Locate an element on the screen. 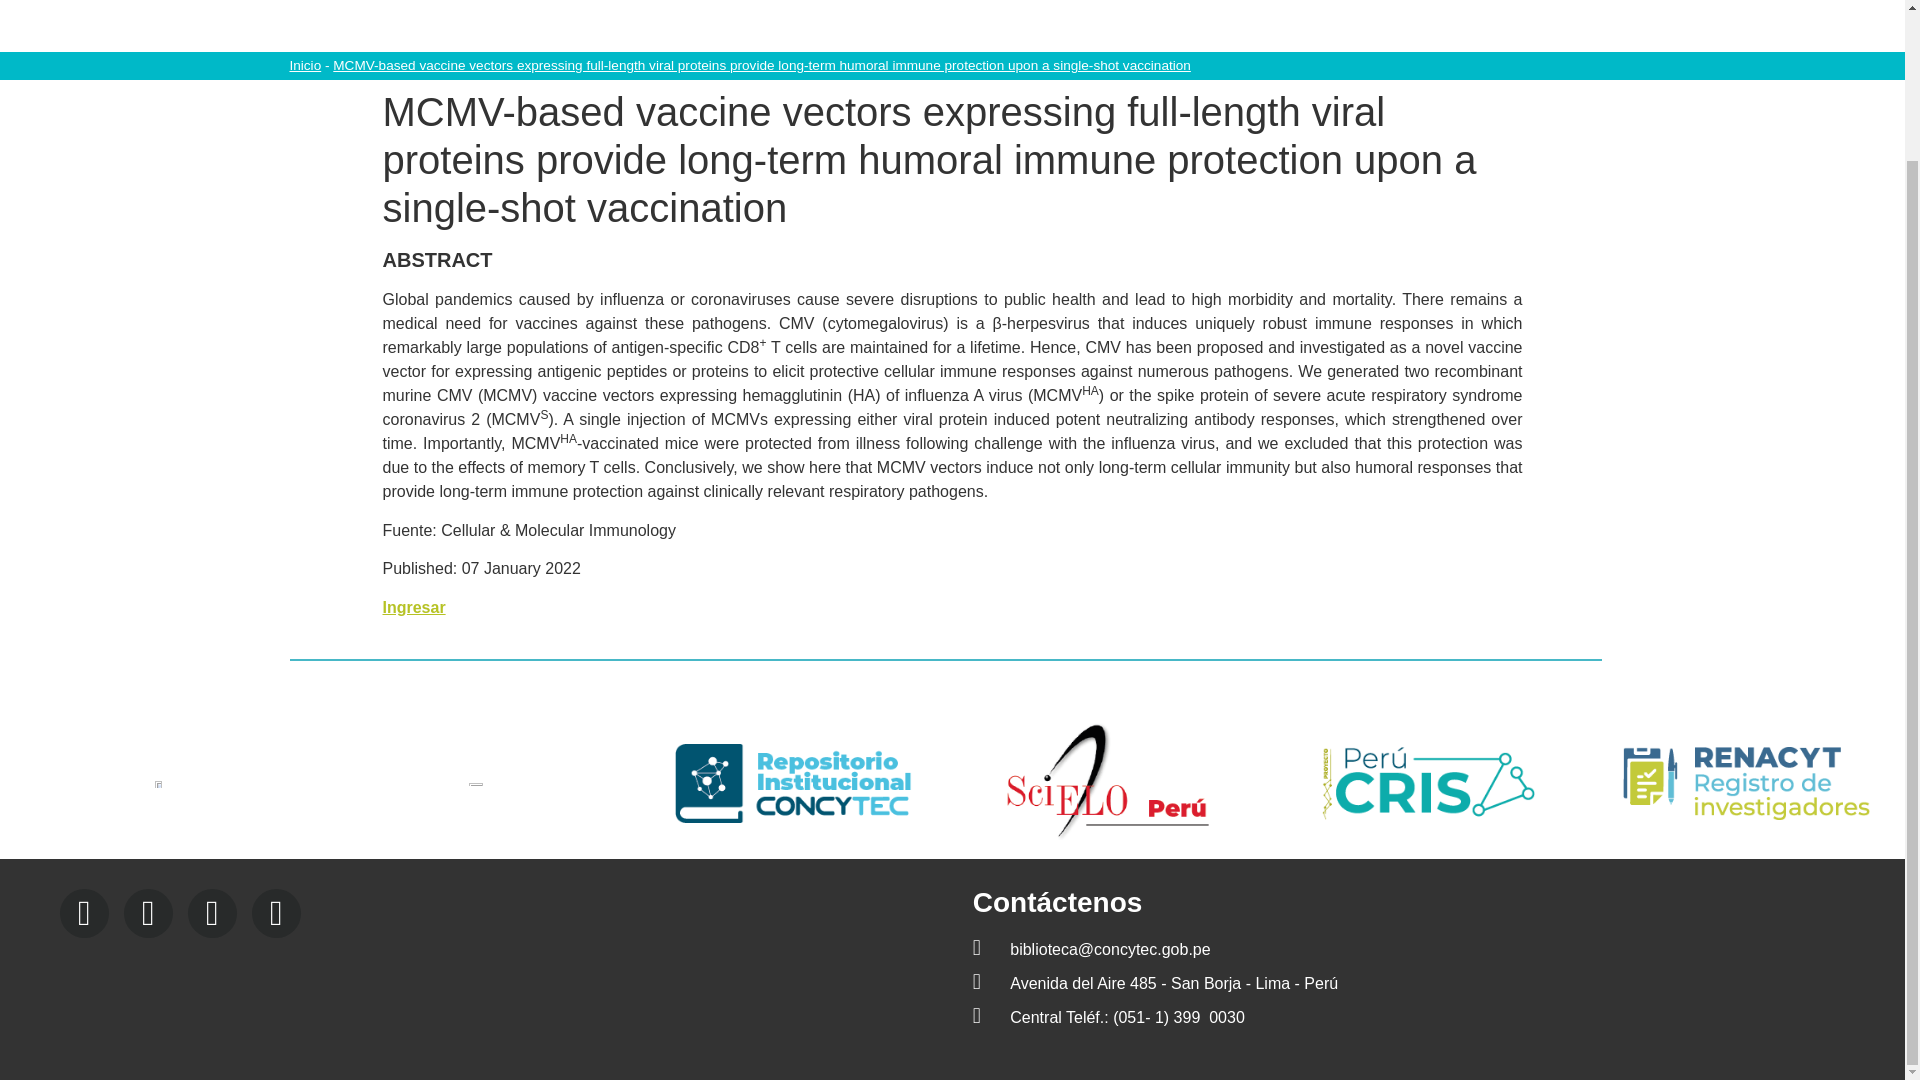  Inicio is located at coordinates (602, 10).